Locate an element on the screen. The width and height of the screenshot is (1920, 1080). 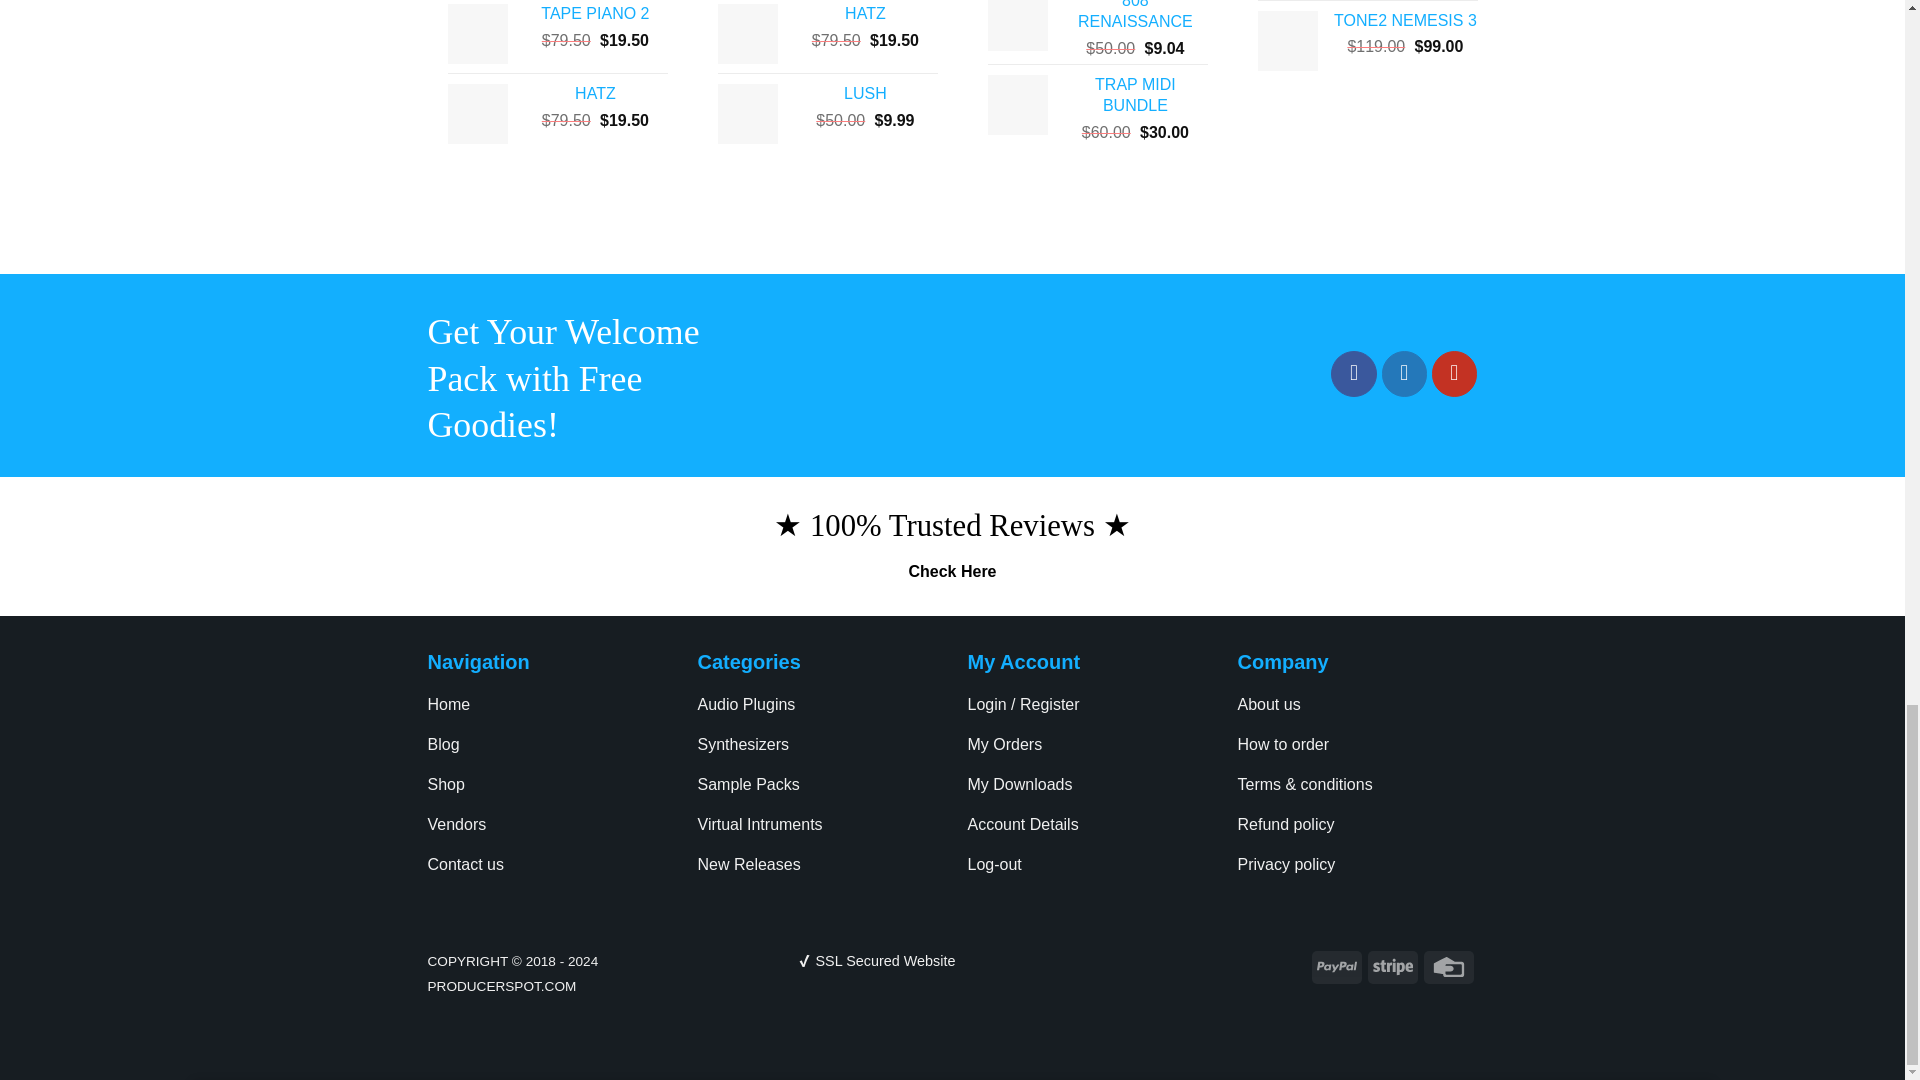
TAPE PIANO 2 is located at coordinates (594, 14).